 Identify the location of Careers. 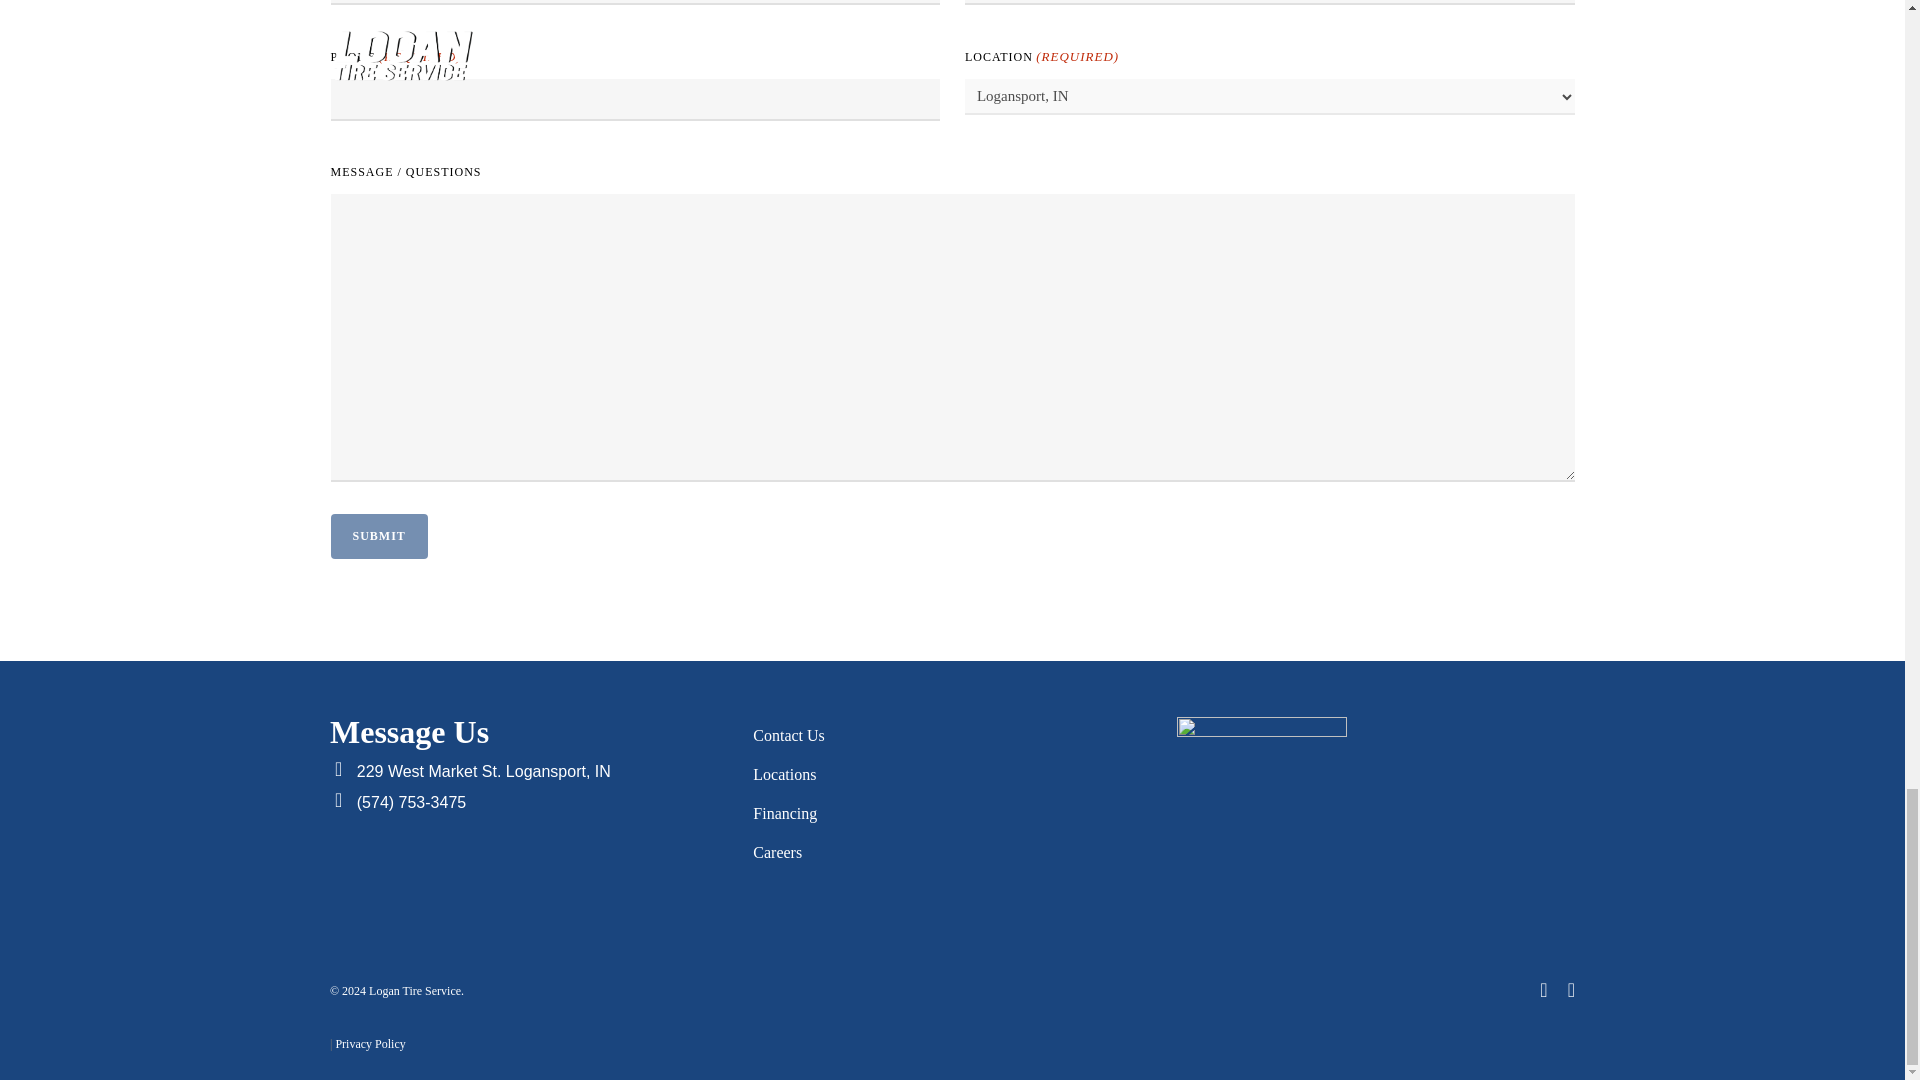
(951, 852).